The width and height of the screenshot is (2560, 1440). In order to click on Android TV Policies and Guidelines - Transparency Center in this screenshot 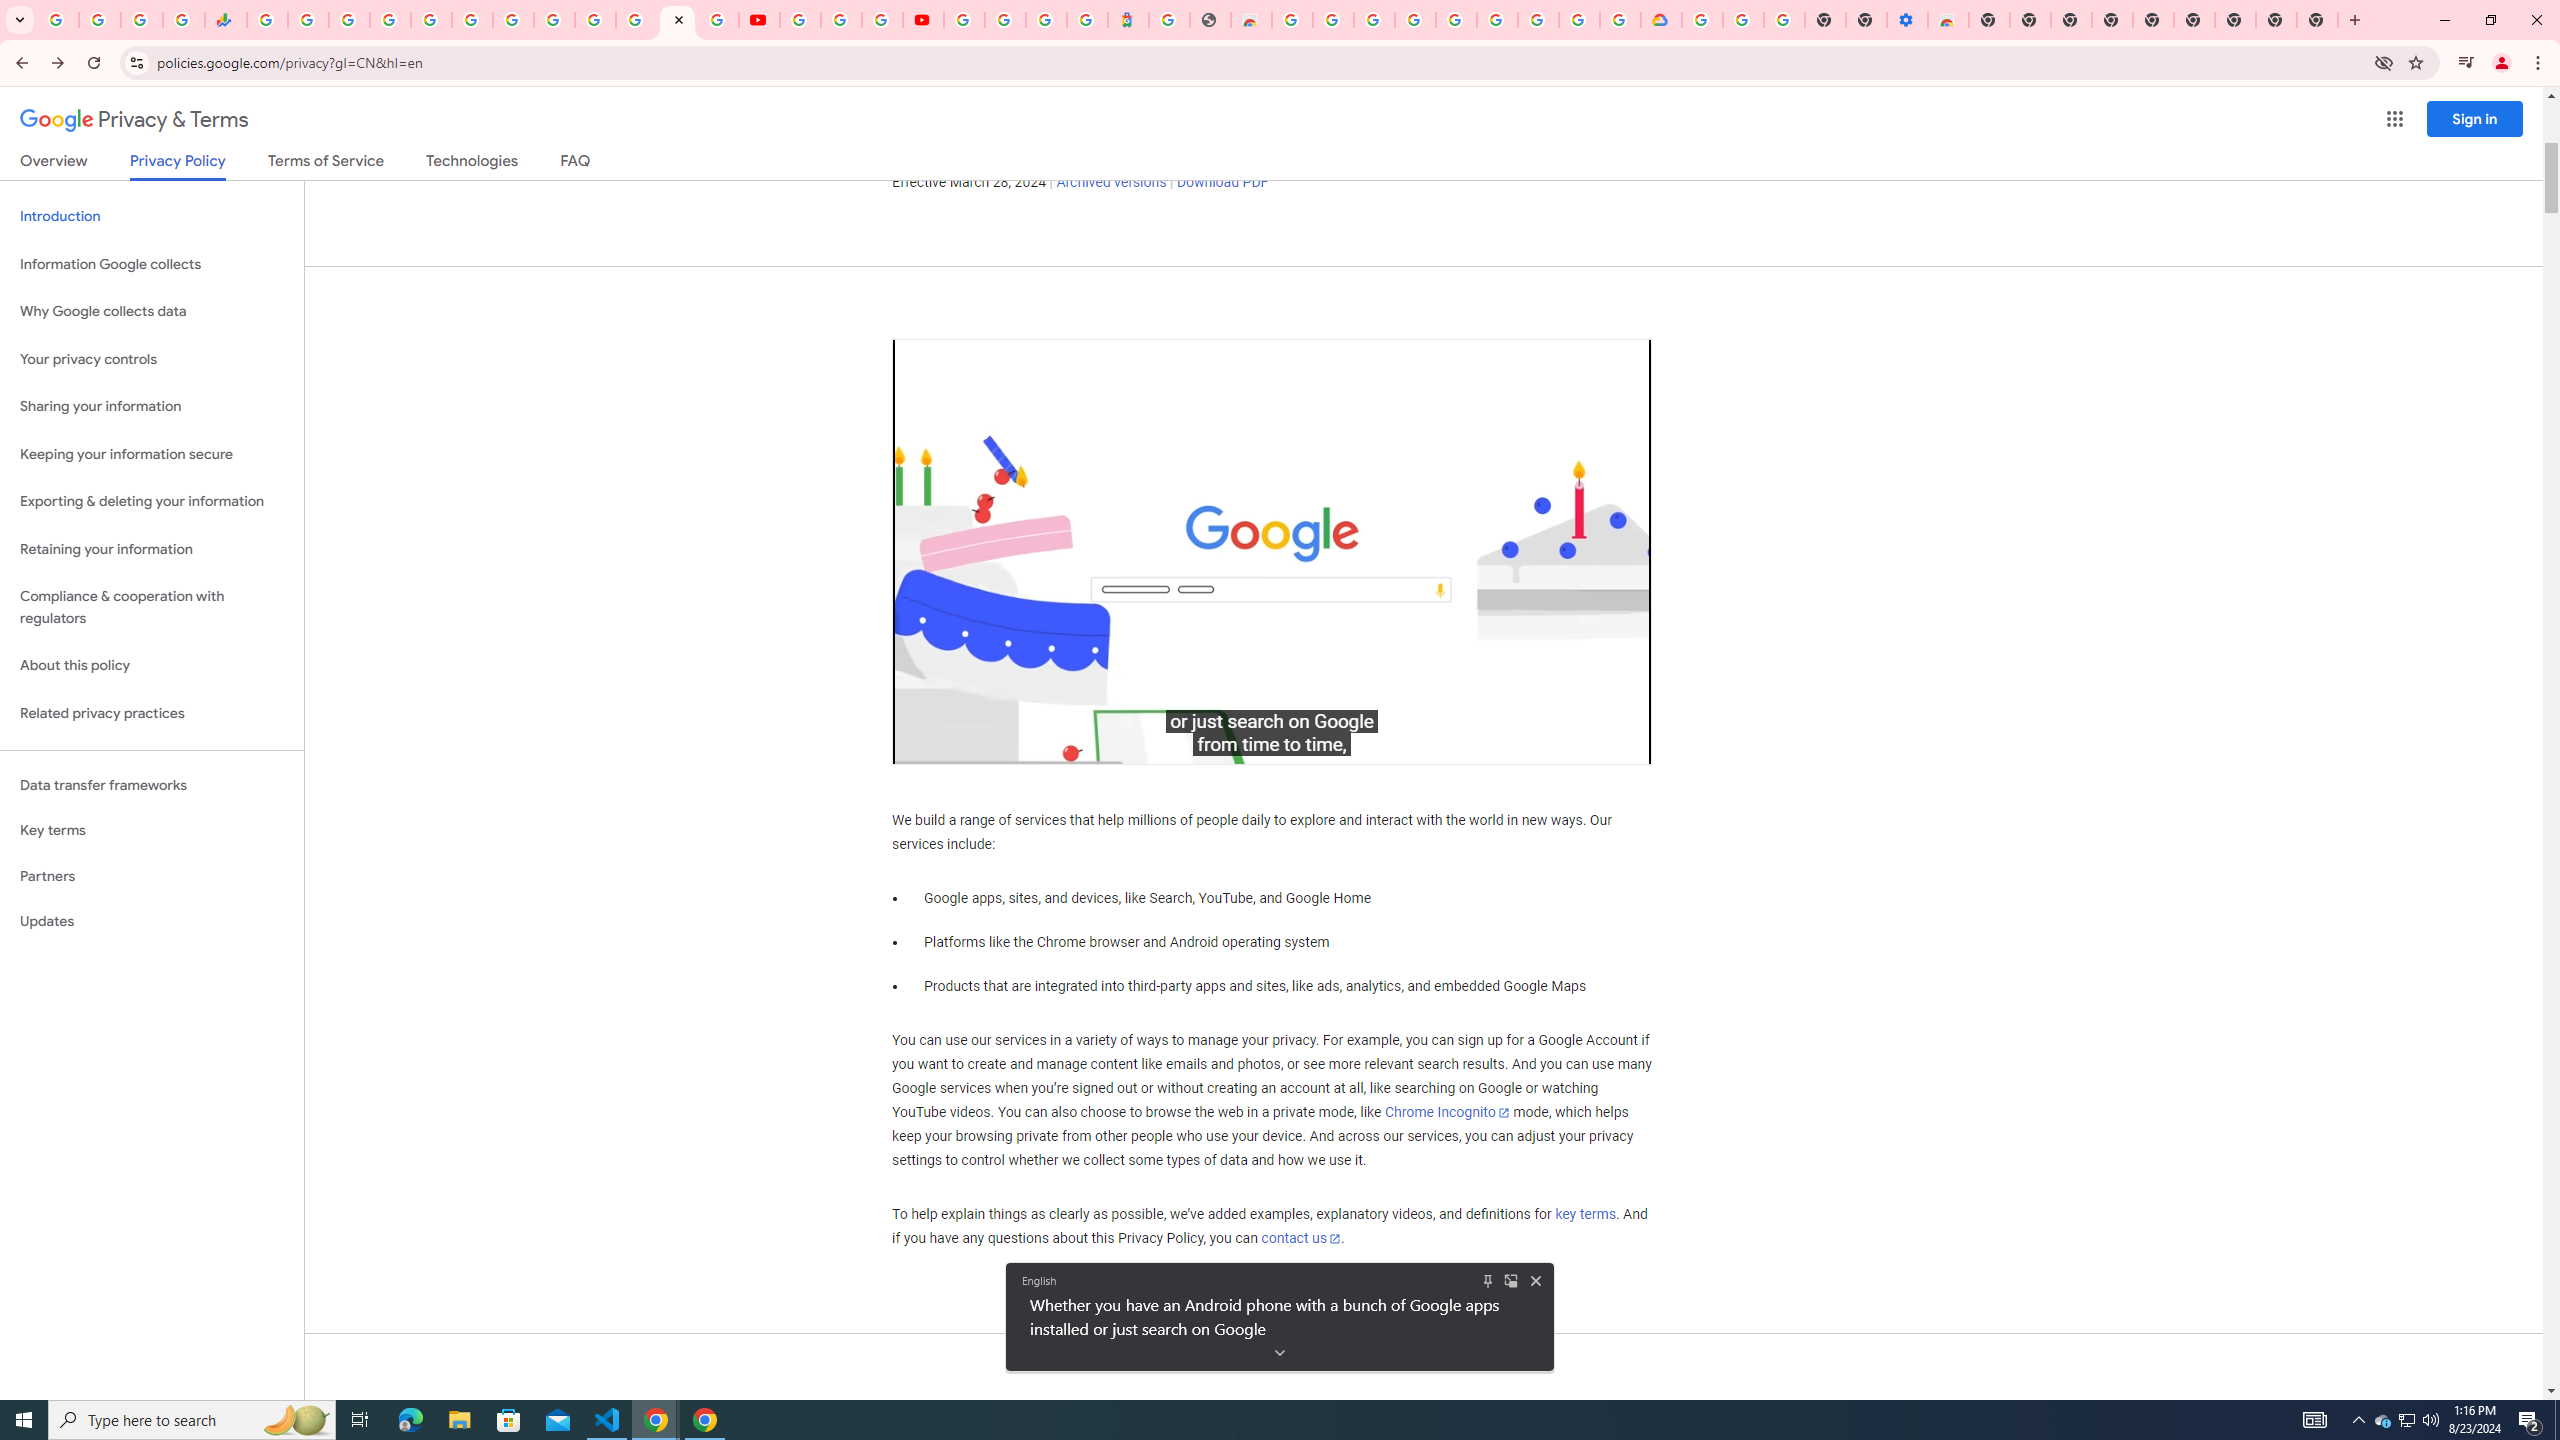, I will do `click(512, 20)`.